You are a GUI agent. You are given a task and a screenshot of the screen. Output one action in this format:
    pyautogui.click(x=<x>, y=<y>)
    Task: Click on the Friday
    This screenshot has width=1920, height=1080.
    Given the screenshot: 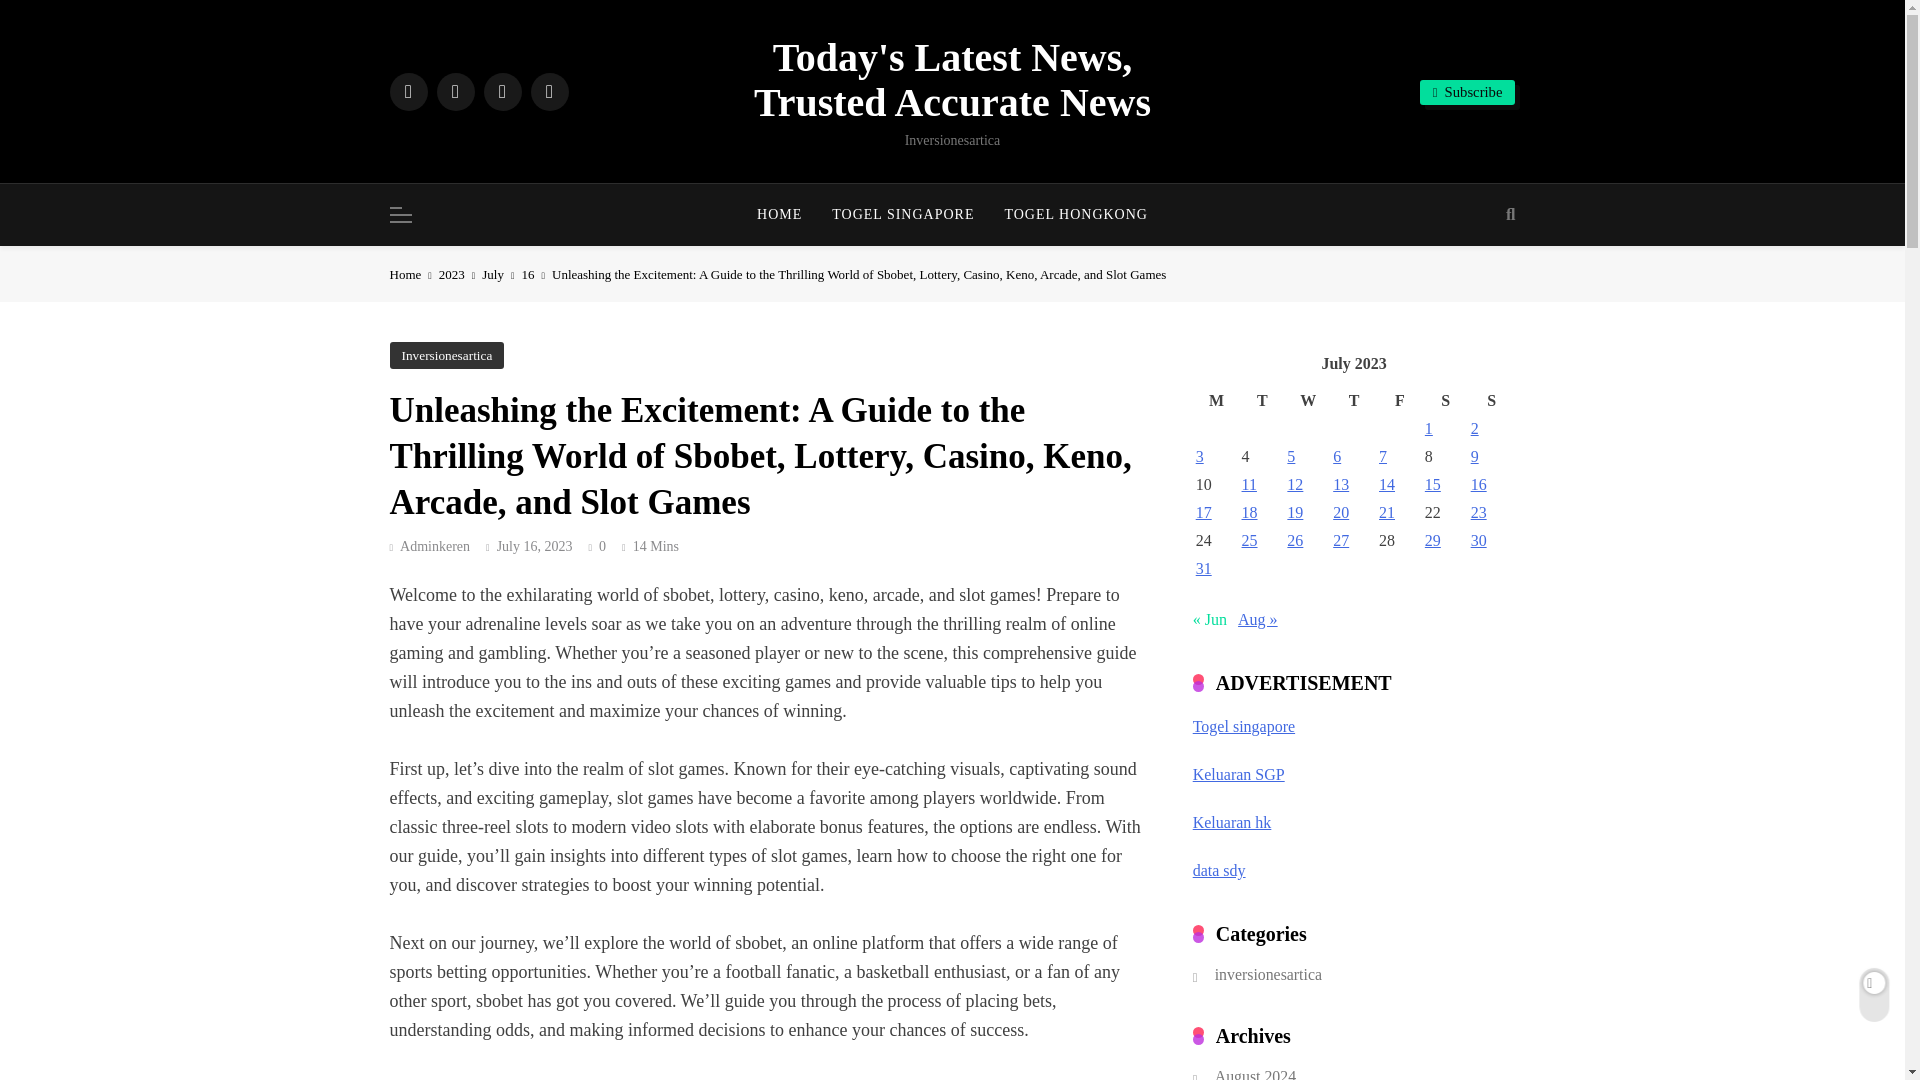 What is the action you would take?
    pyautogui.click(x=1400, y=400)
    